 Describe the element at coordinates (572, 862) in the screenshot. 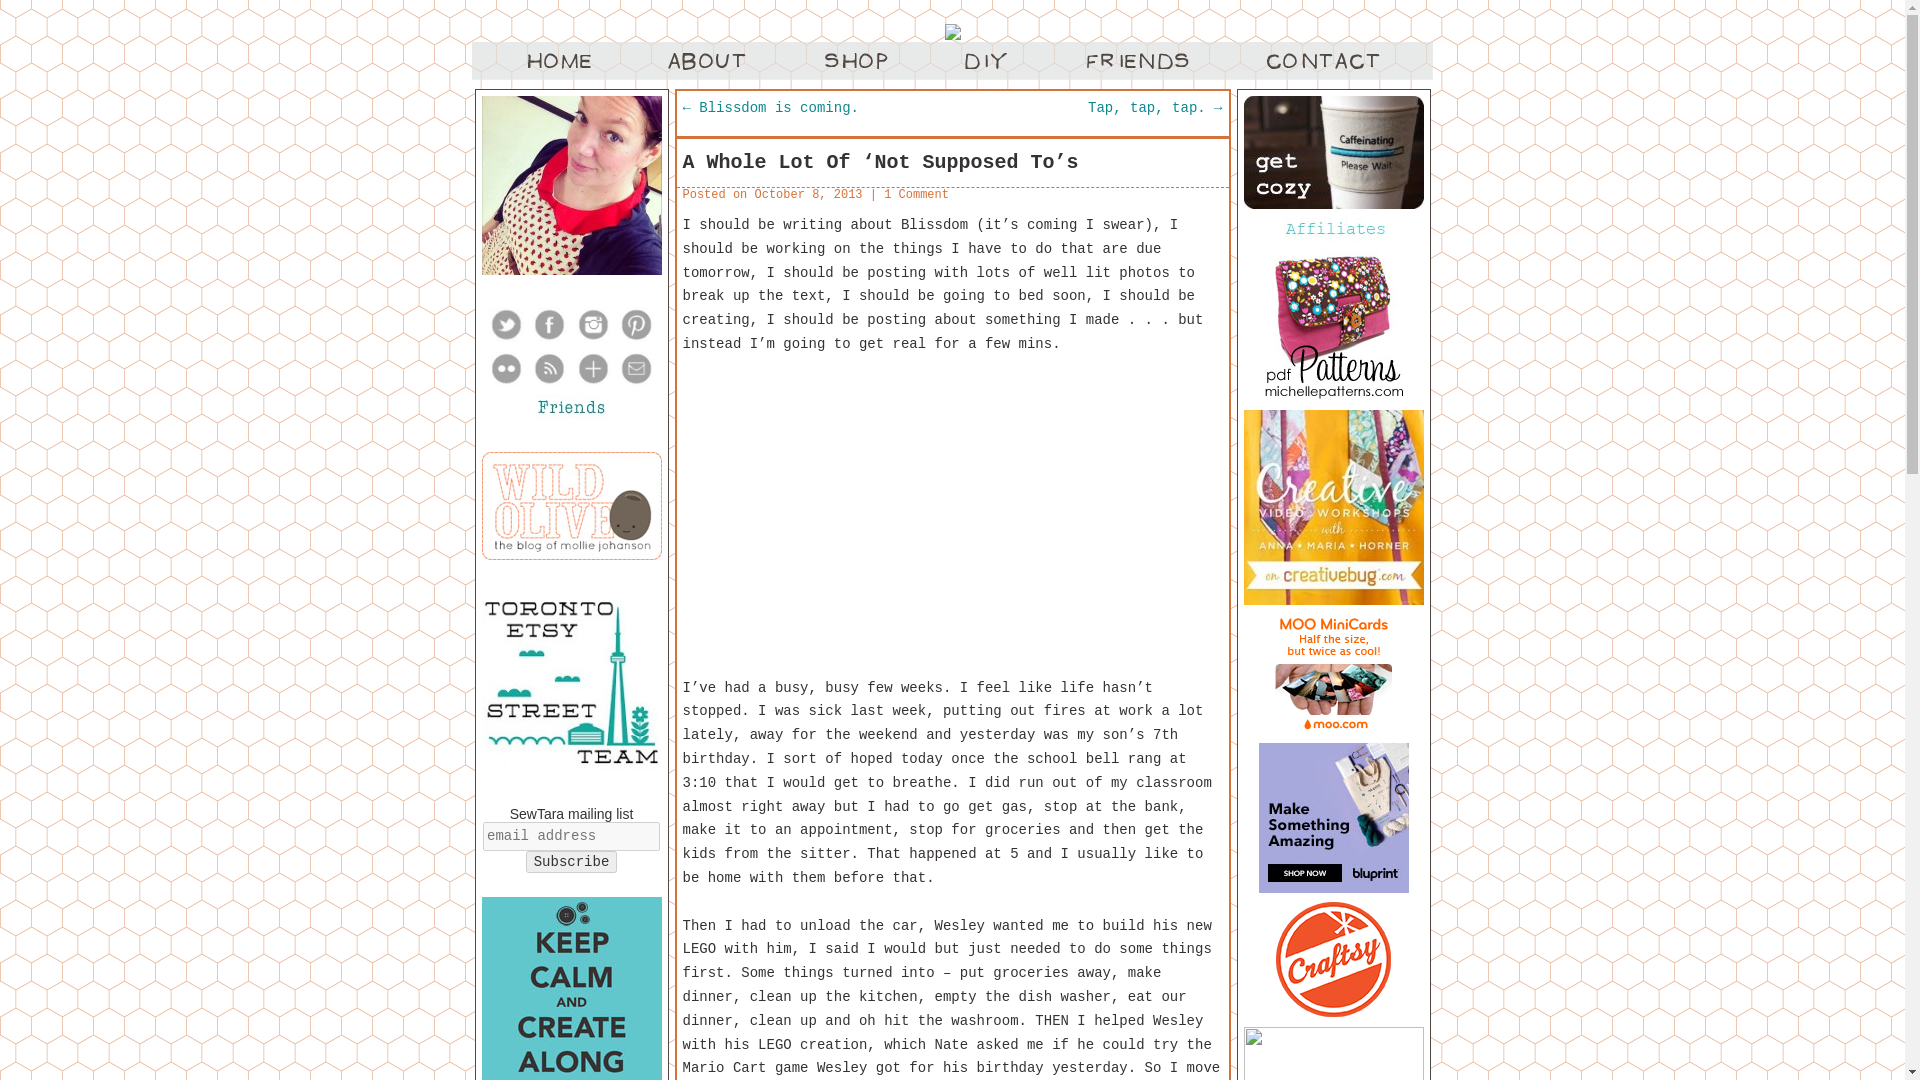

I see `Subscribe` at that location.